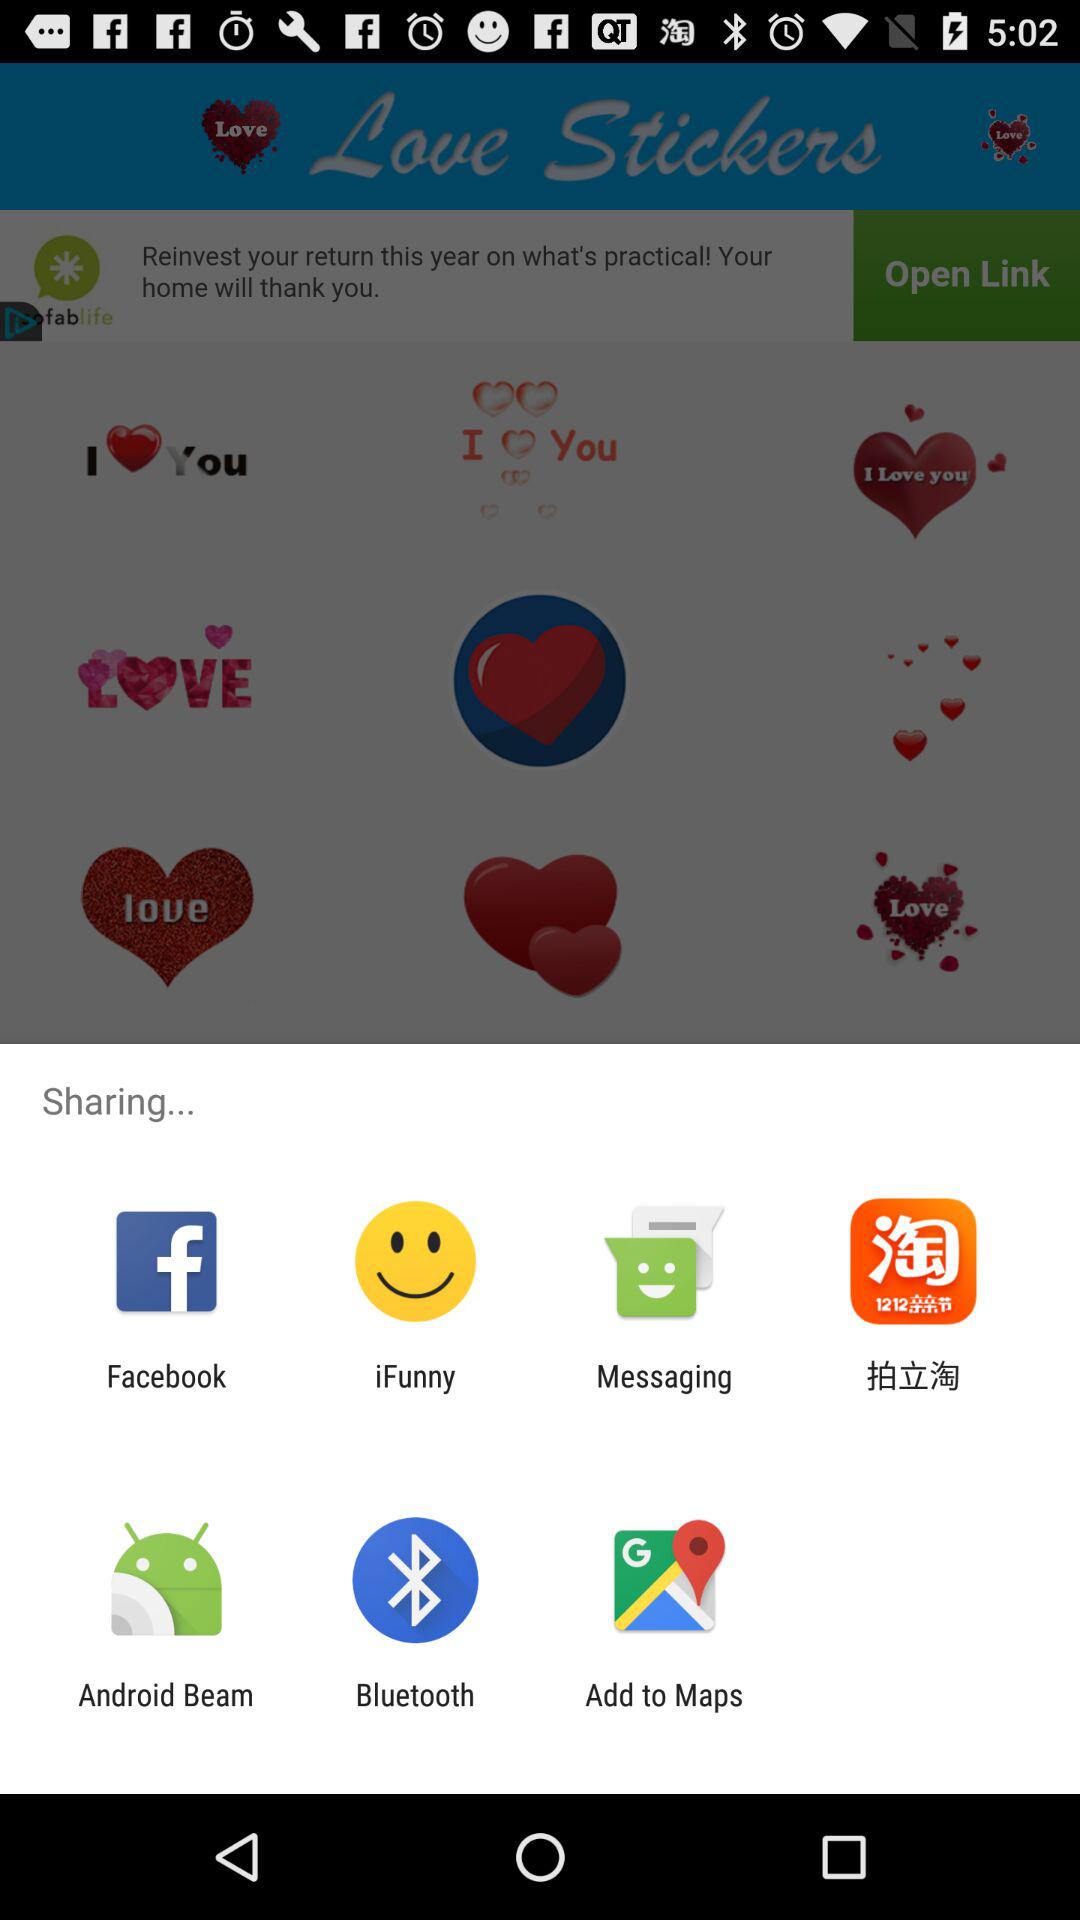 This screenshot has width=1080, height=1920. What do you see at coordinates (415, 1393) in the screenshot?
I see `tap item to the right of the facebook app` at bounding box center [415, 1393].